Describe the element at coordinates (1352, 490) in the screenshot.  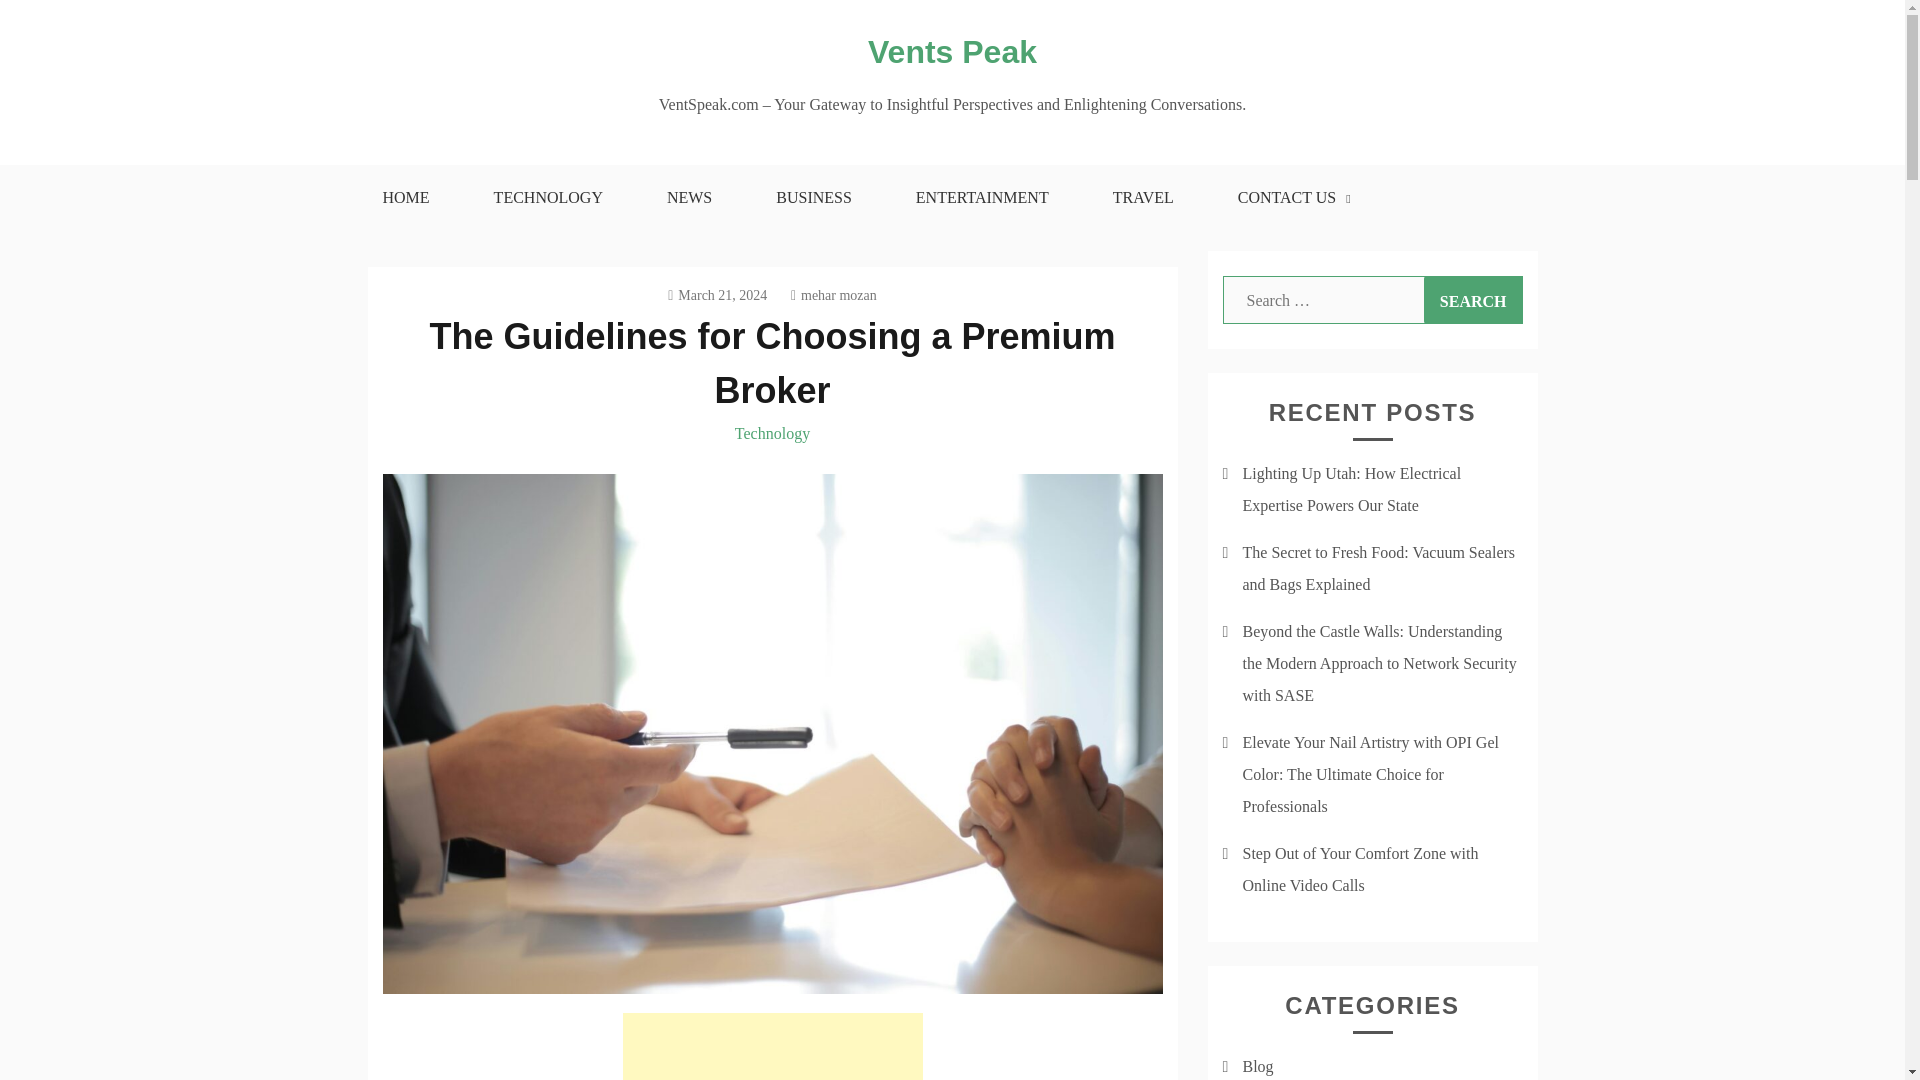
I see `Lighting Up Utah: How Electrical Expertise Powers Our State` at that location.